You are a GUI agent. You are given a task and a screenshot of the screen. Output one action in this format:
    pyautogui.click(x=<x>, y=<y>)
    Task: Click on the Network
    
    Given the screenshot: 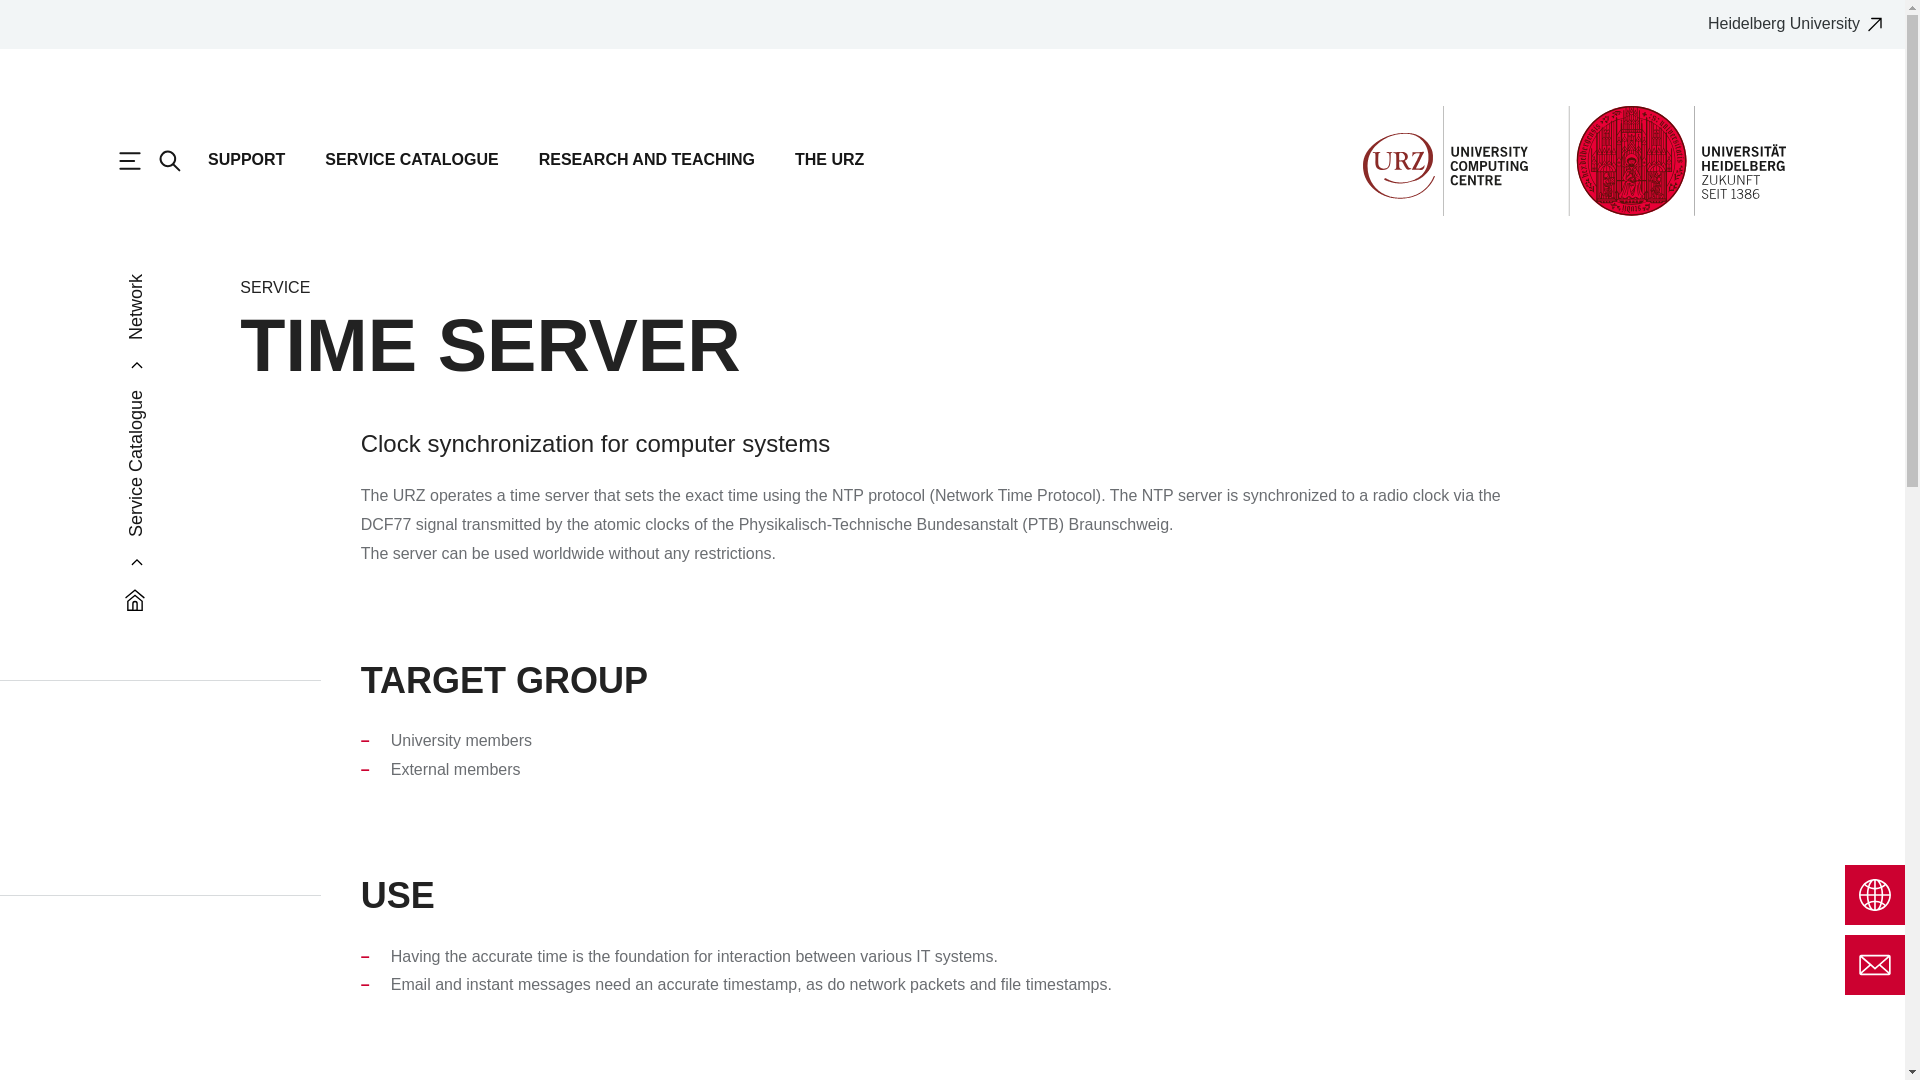 What is the action you would take?
    pyautogui.click(x=159, y=284)
    